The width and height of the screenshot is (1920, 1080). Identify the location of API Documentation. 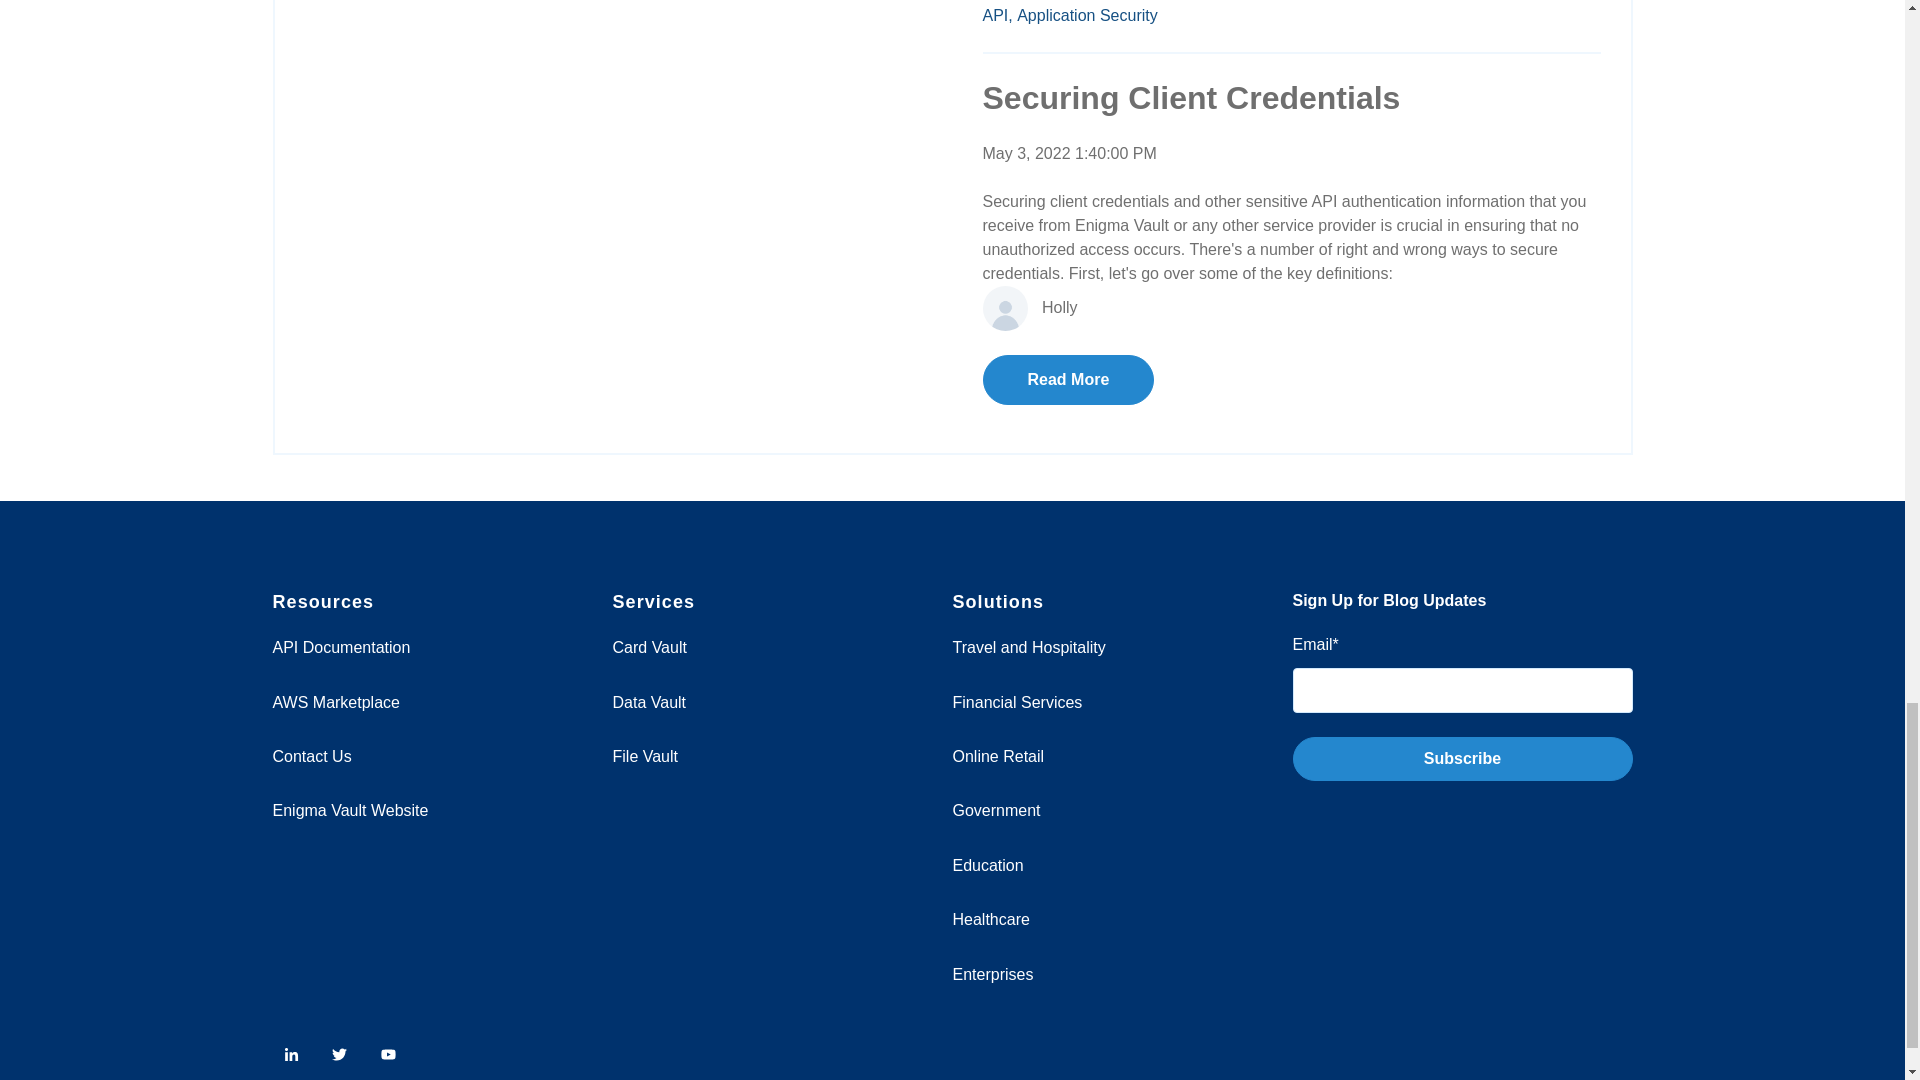
(341, 647).